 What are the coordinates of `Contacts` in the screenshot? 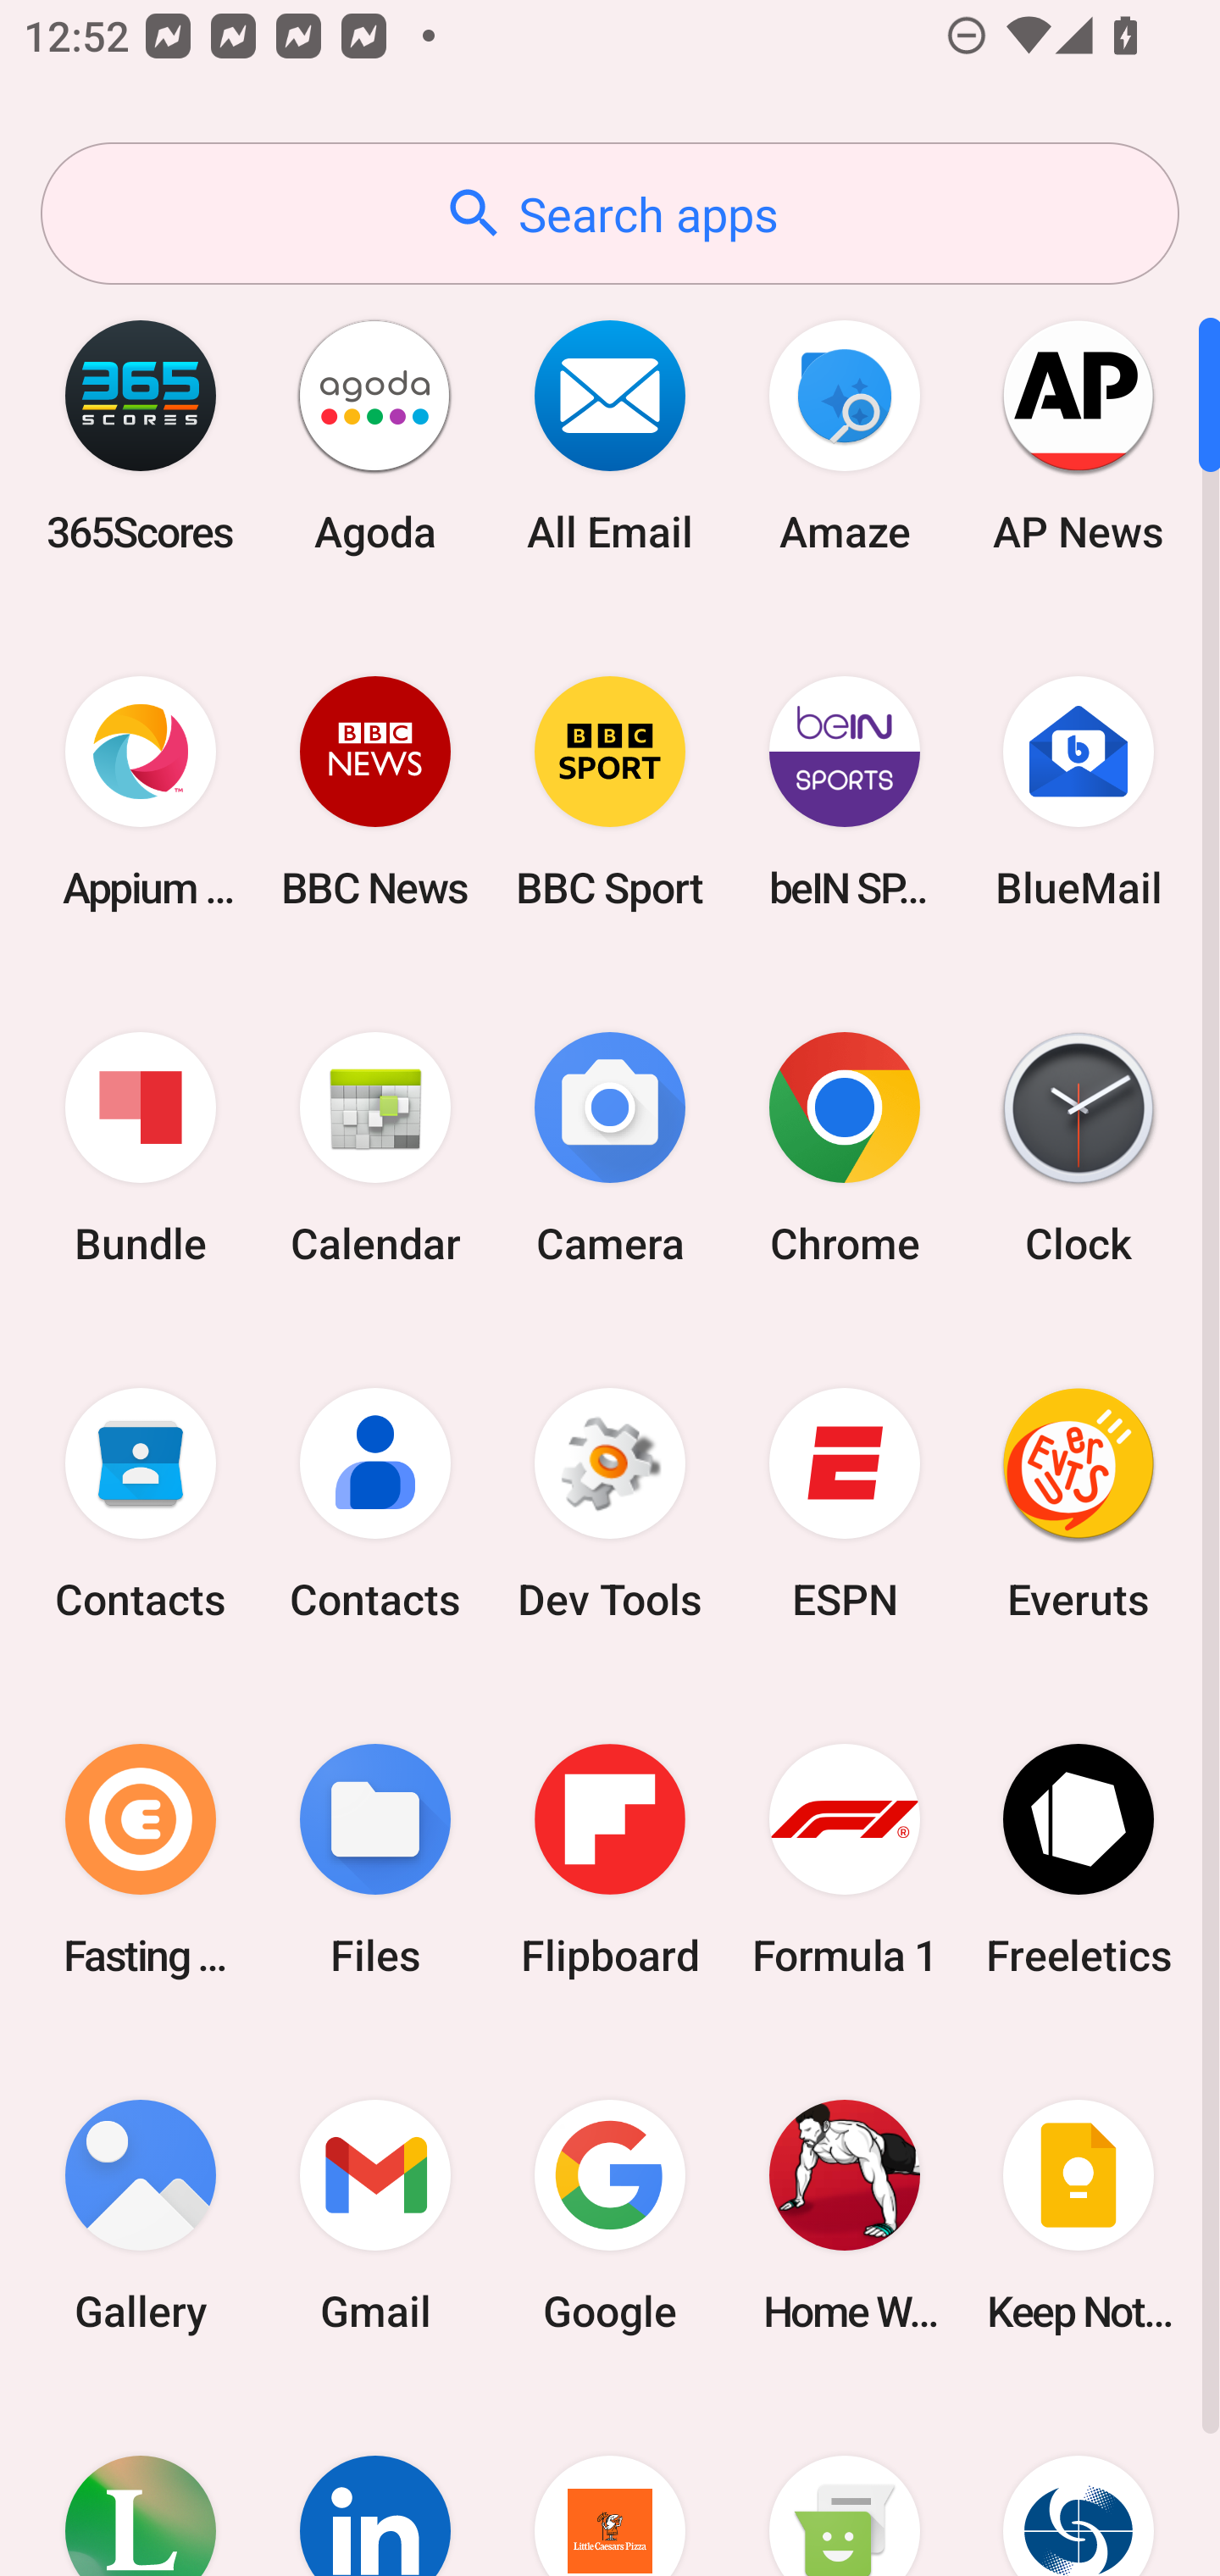 It's located at (141, 1504).